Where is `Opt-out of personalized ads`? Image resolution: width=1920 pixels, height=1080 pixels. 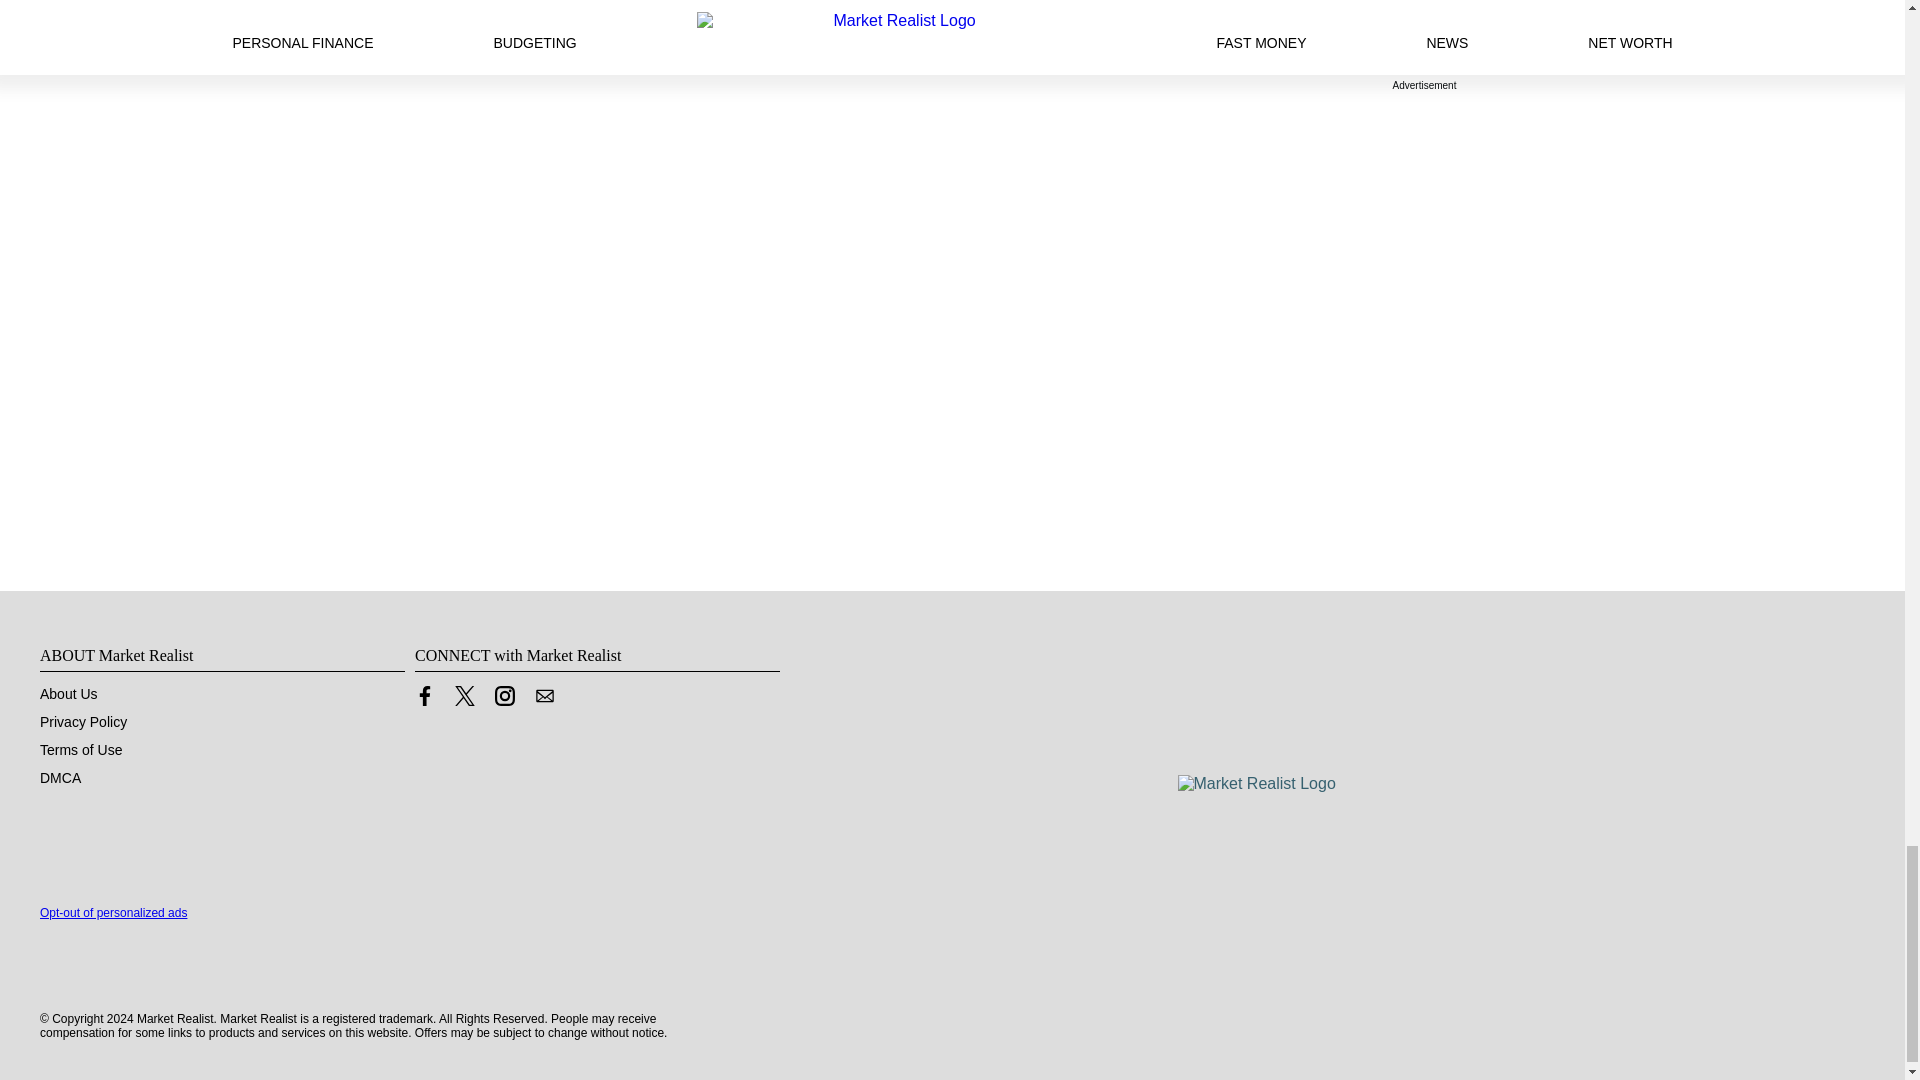 Opt-out of personalized ads is located at coordinates (113, 913).